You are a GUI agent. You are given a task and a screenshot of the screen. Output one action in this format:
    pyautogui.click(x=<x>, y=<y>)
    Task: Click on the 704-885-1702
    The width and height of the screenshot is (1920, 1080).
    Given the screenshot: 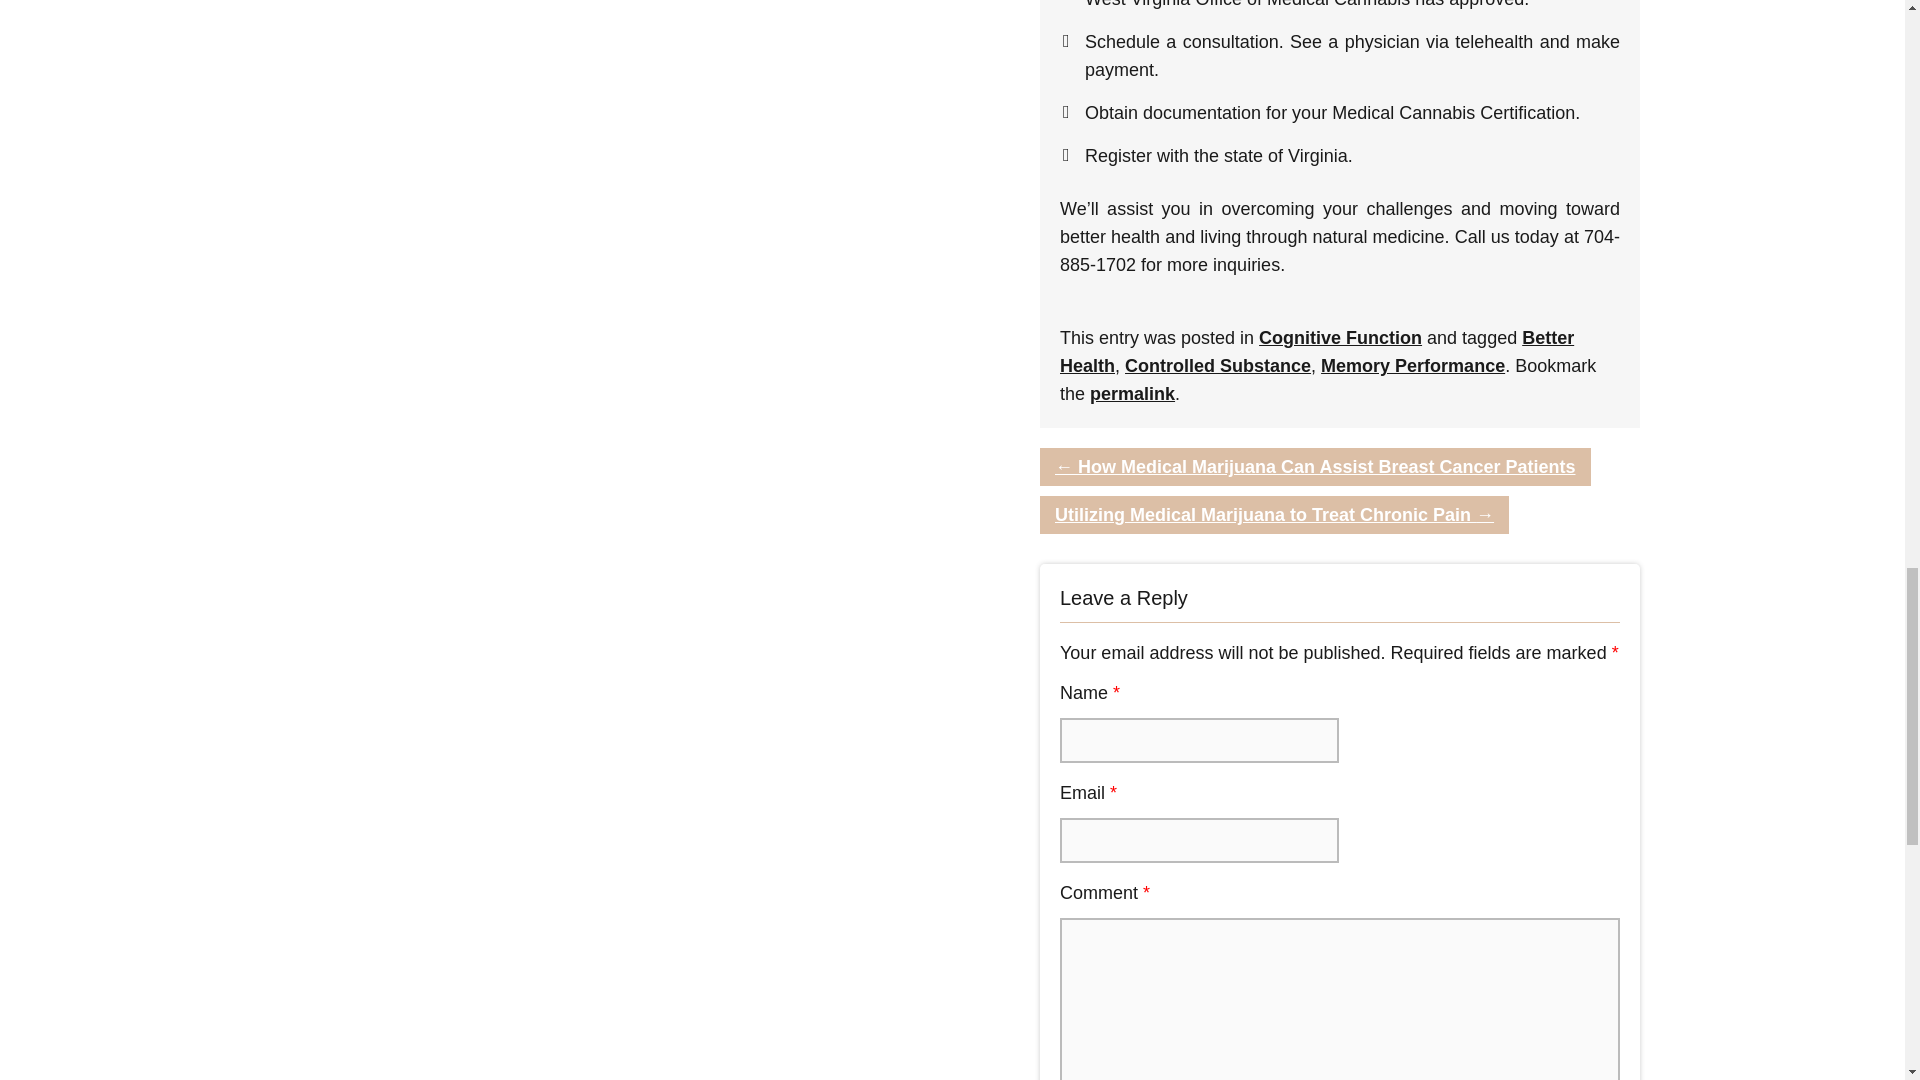 What is the action you would take?
    pyautogui.click(x=1340, y=250)
    